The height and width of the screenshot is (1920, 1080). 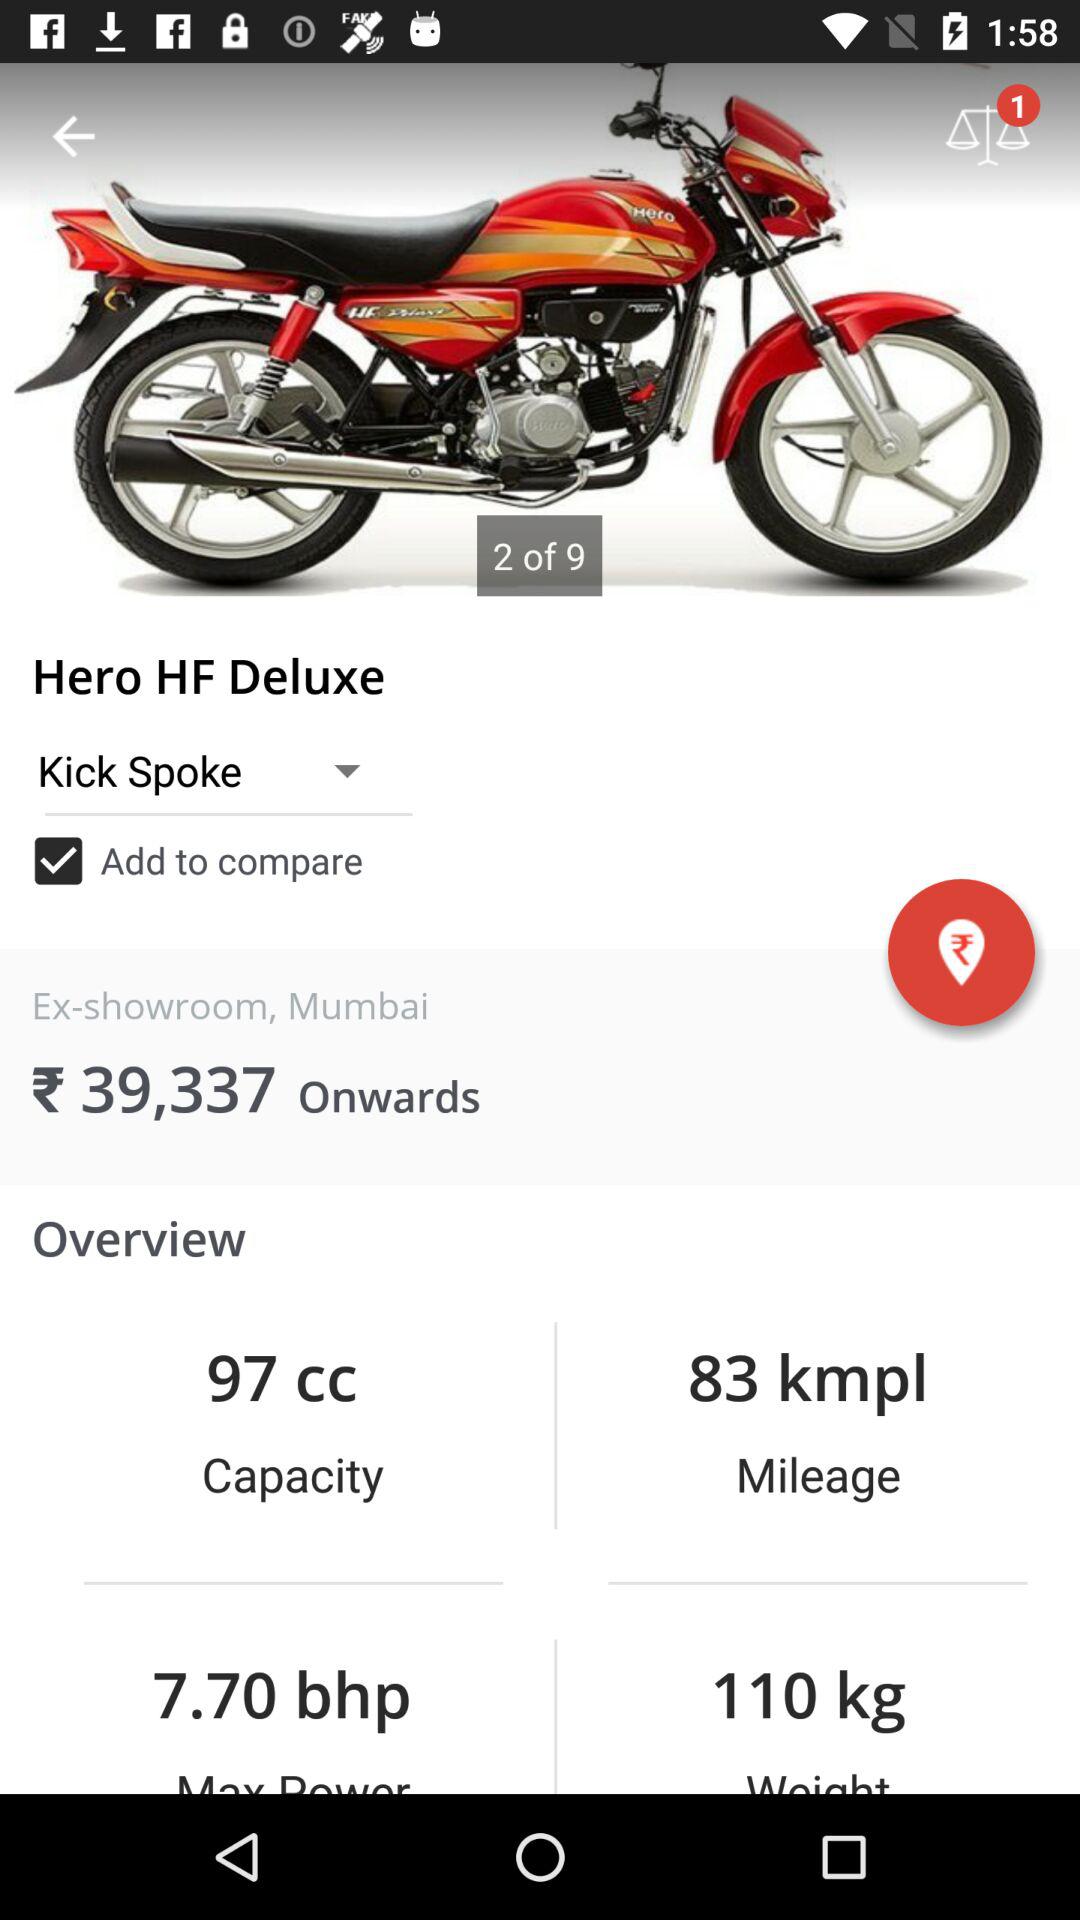 I want to click on enlarge picture, so click(x=540, y=330).